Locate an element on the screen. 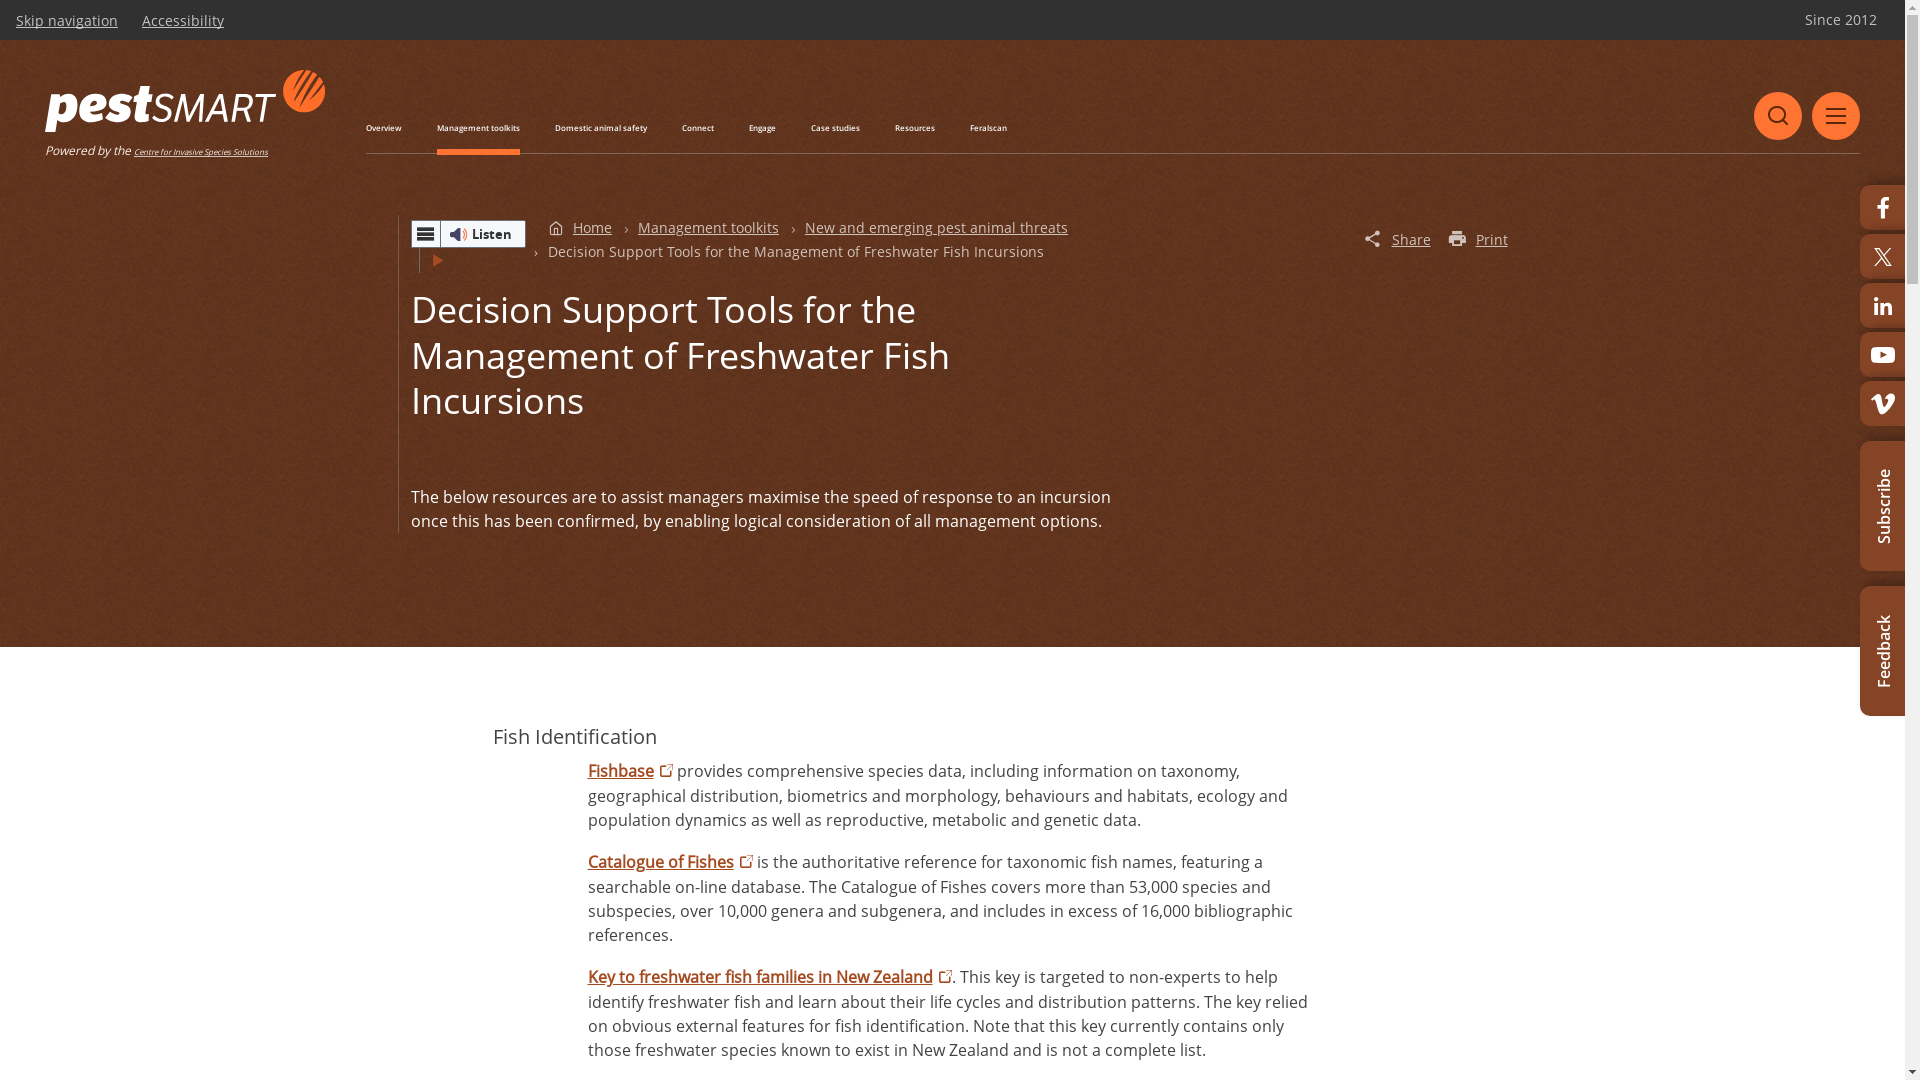 Image resolution: width=1920 pixels, height=1080 pixels. Print is located at coordinates (1478, 238).